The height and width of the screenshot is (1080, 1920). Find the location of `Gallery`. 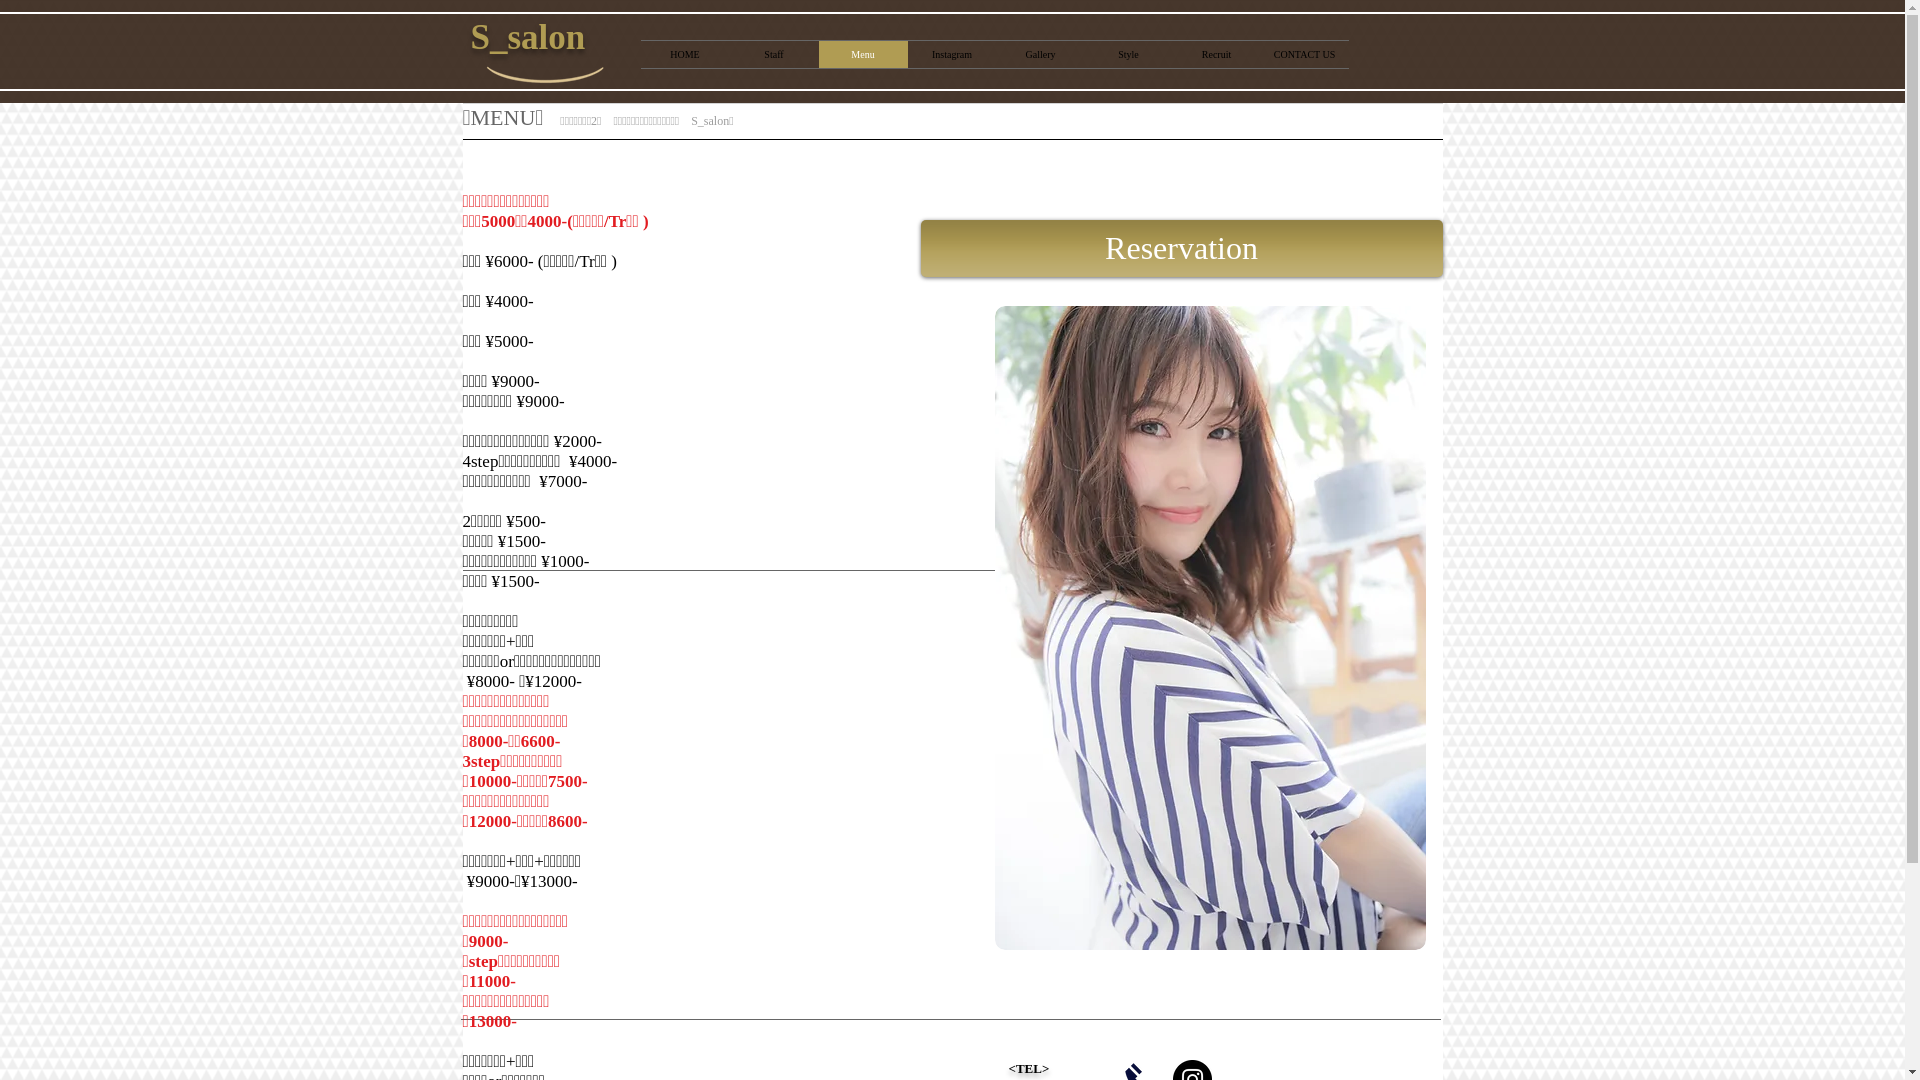

Gallery is located at coordinates (1040, 54).